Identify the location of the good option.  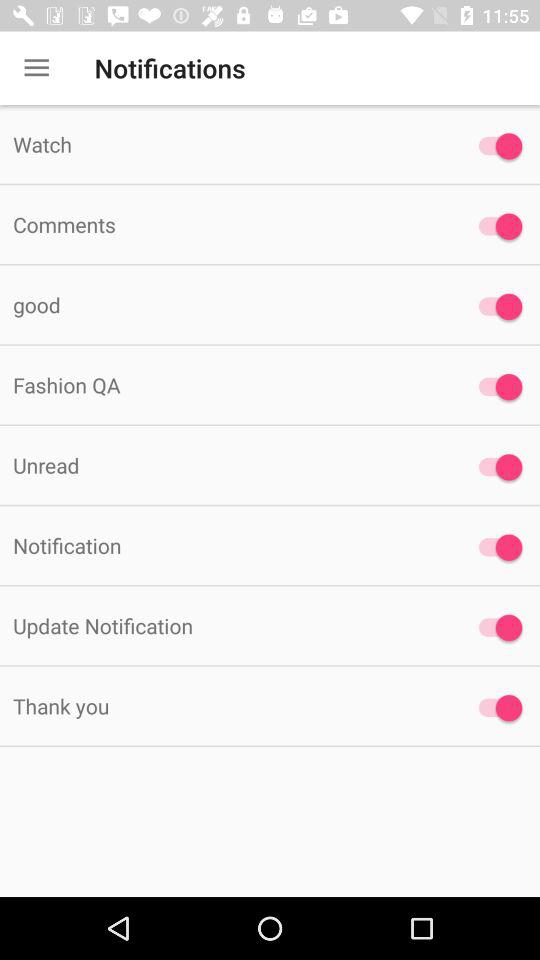
(496, 306).